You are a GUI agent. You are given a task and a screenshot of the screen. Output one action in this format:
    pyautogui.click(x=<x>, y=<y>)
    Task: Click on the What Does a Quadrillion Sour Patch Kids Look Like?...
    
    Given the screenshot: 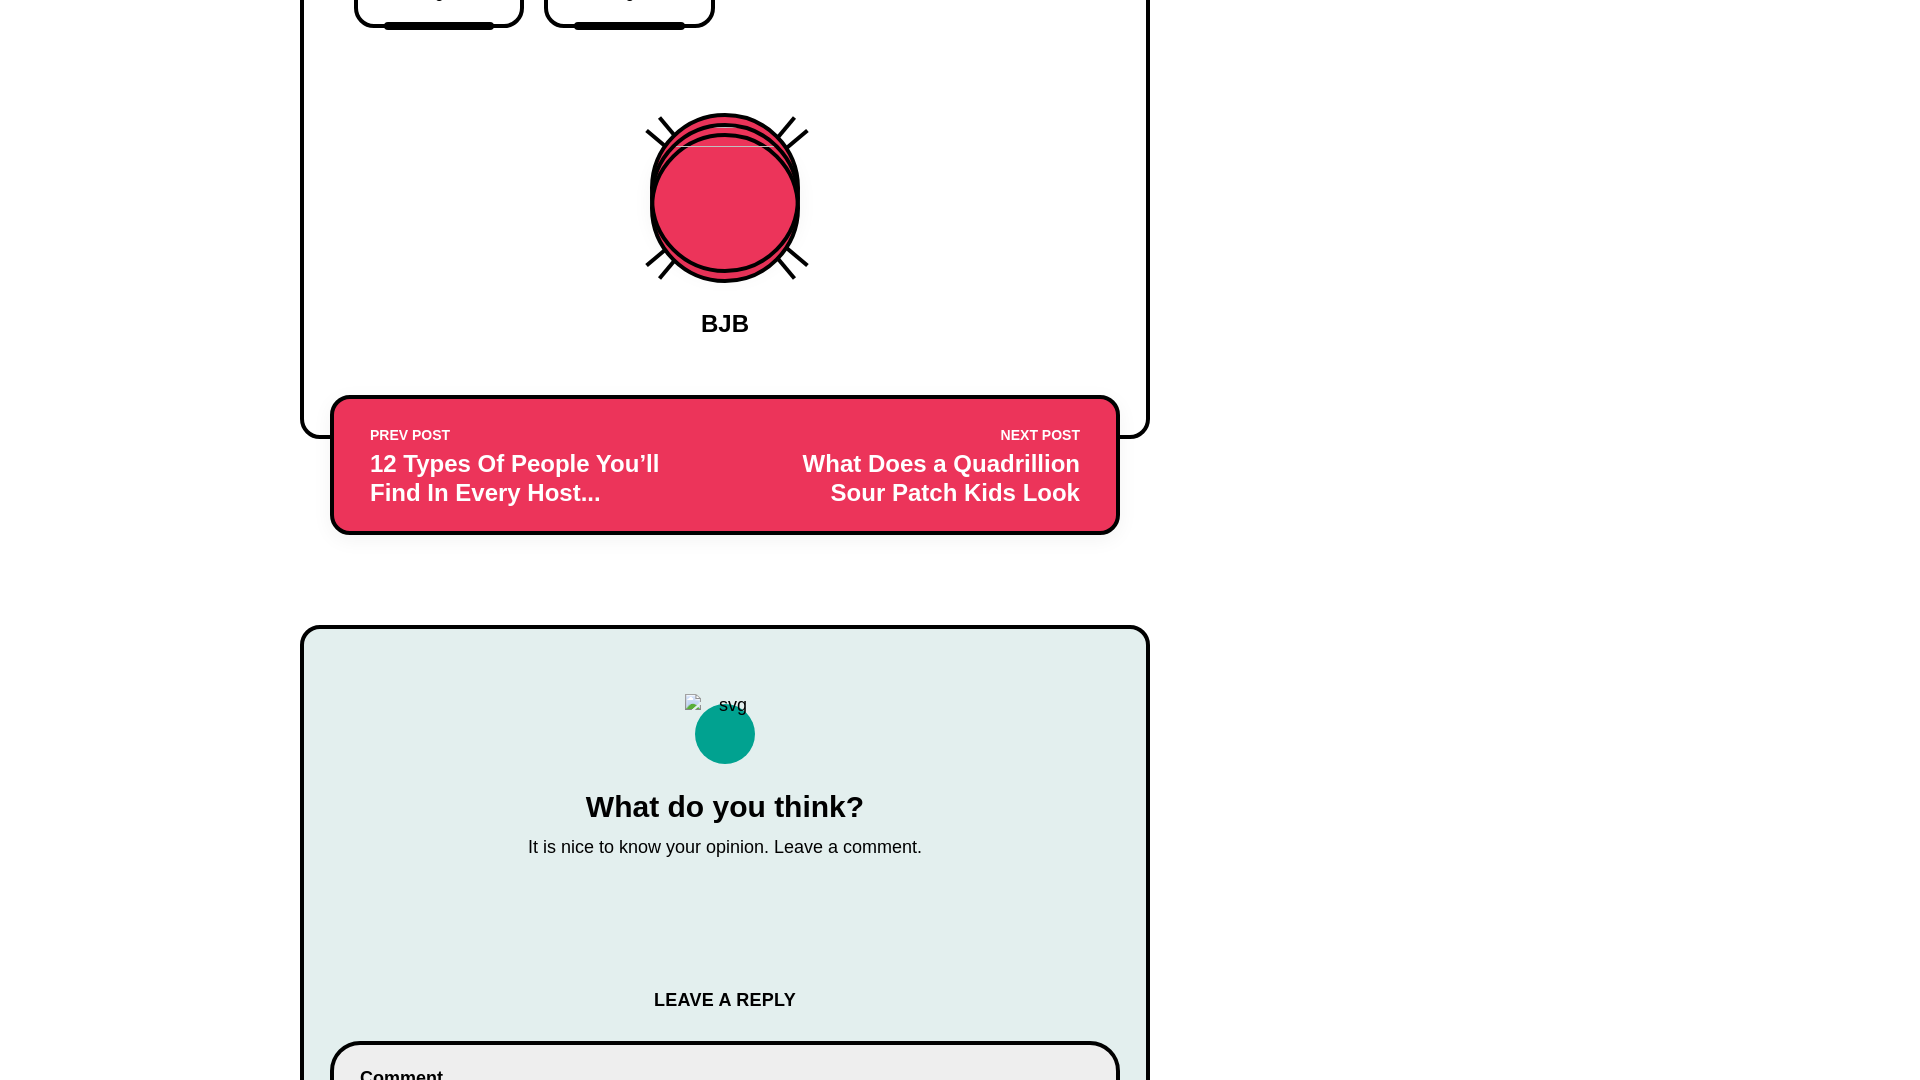 What is the action you would take?
    pyautogui.click(x=628, y=14)
    